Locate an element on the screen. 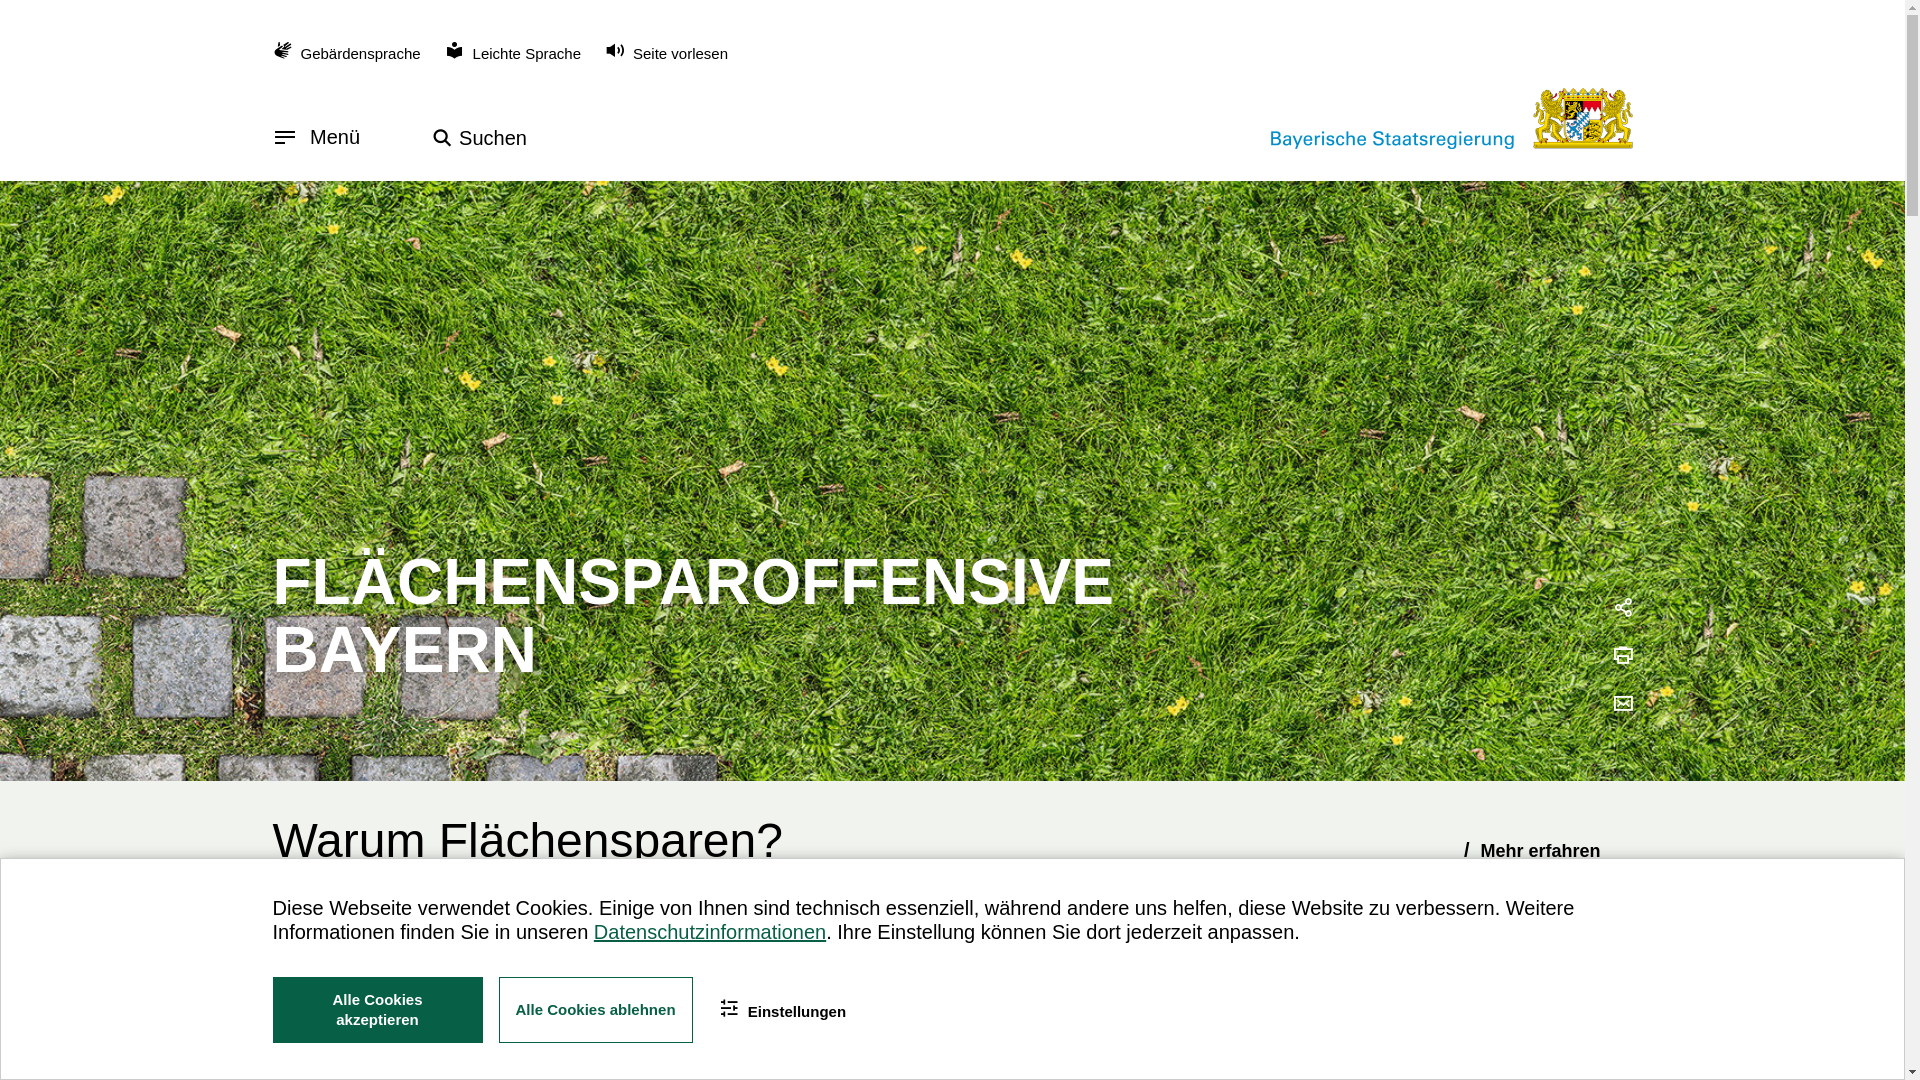 The height and width of the screenshot is (1080, 1920). Suchen is located at coordinates (480, 138).